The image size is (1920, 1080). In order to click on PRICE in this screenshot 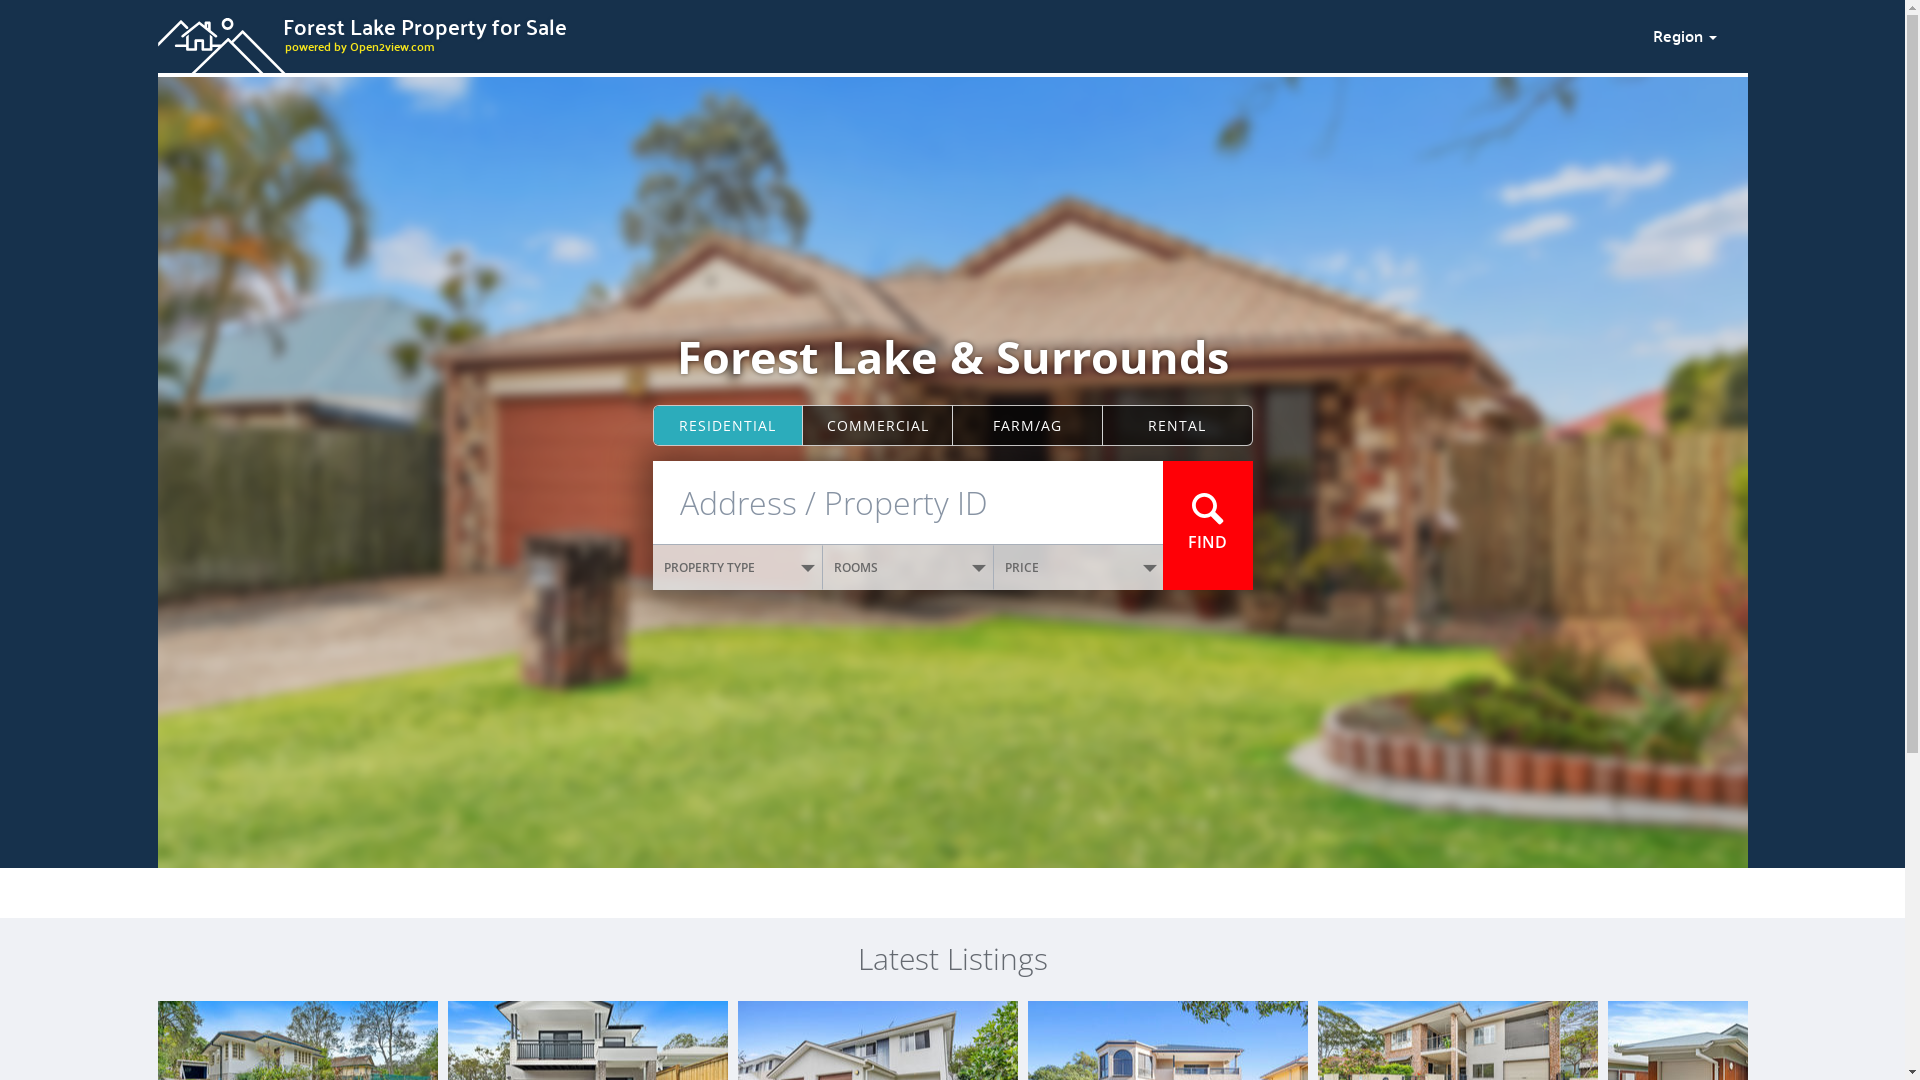, I will do `click(1079, 568)`.